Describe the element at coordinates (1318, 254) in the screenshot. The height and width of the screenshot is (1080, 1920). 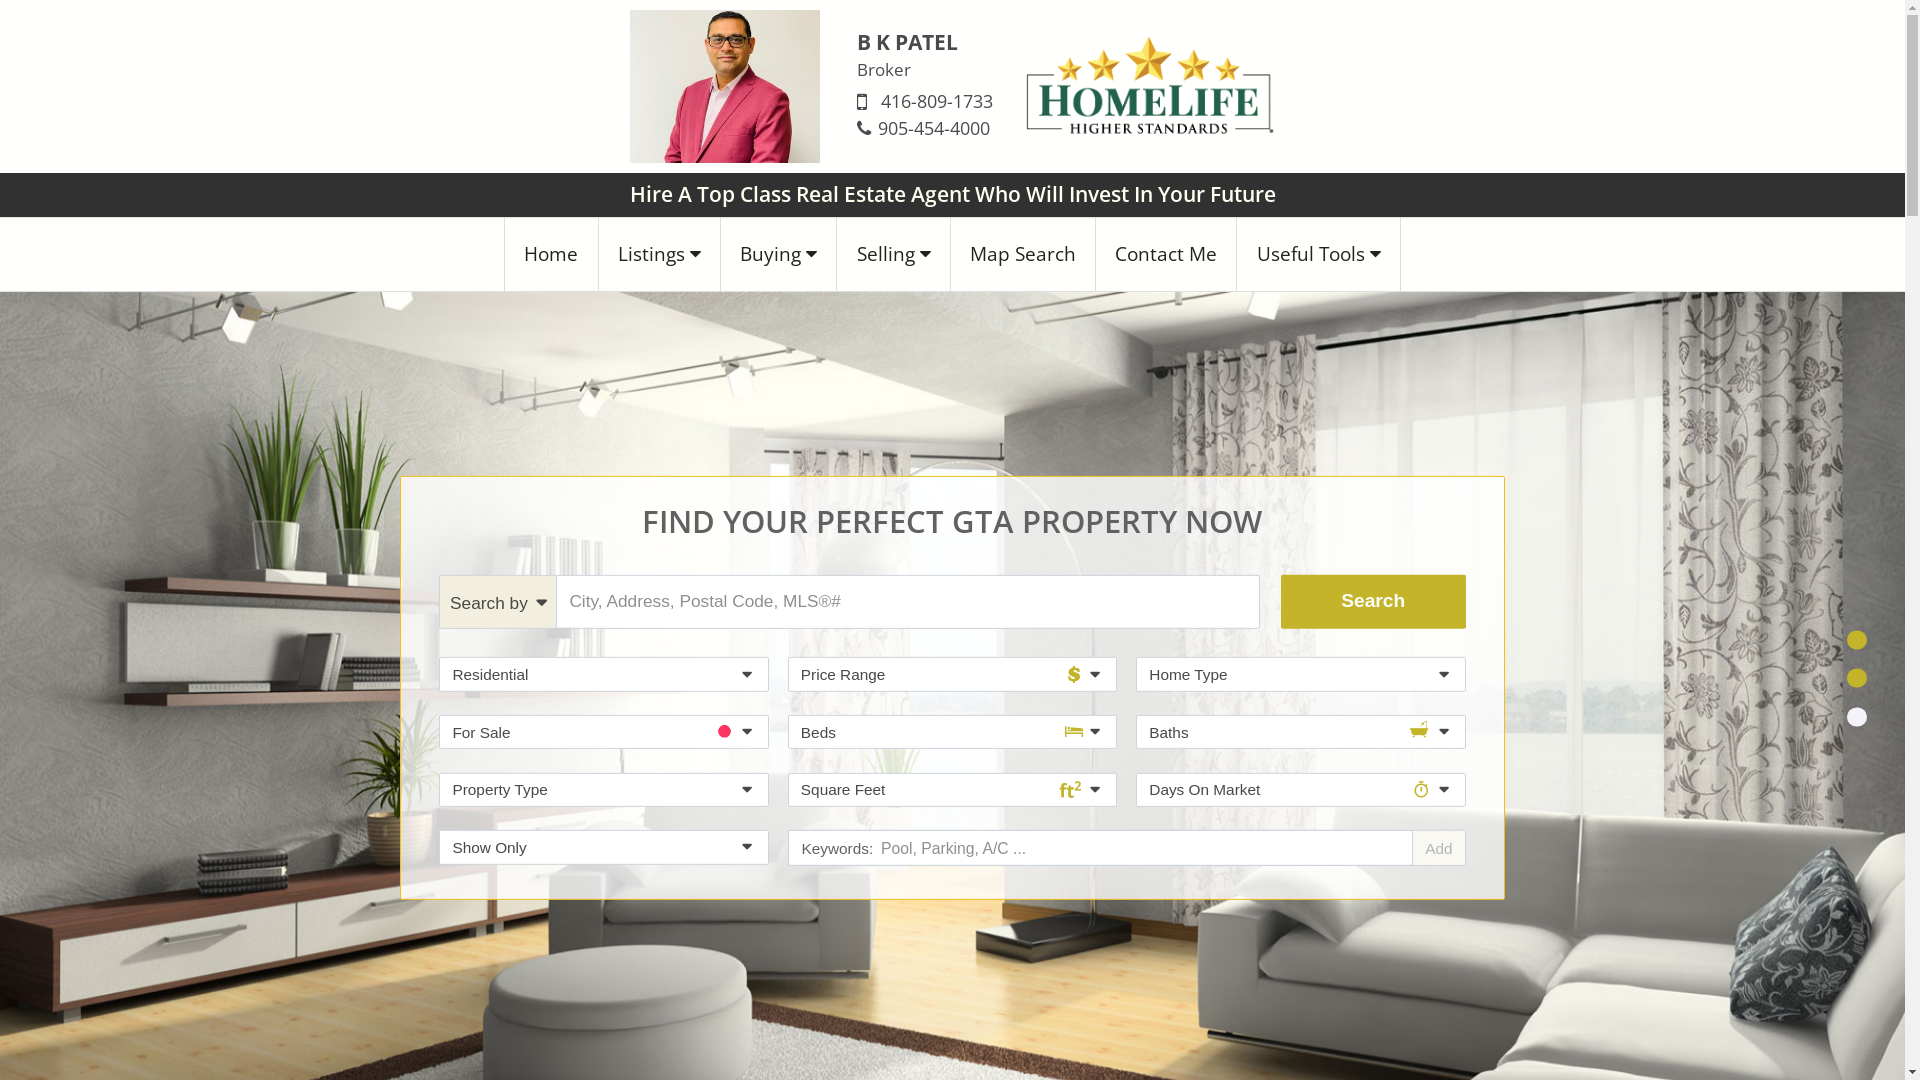
I see `Useful Tools` at that location.